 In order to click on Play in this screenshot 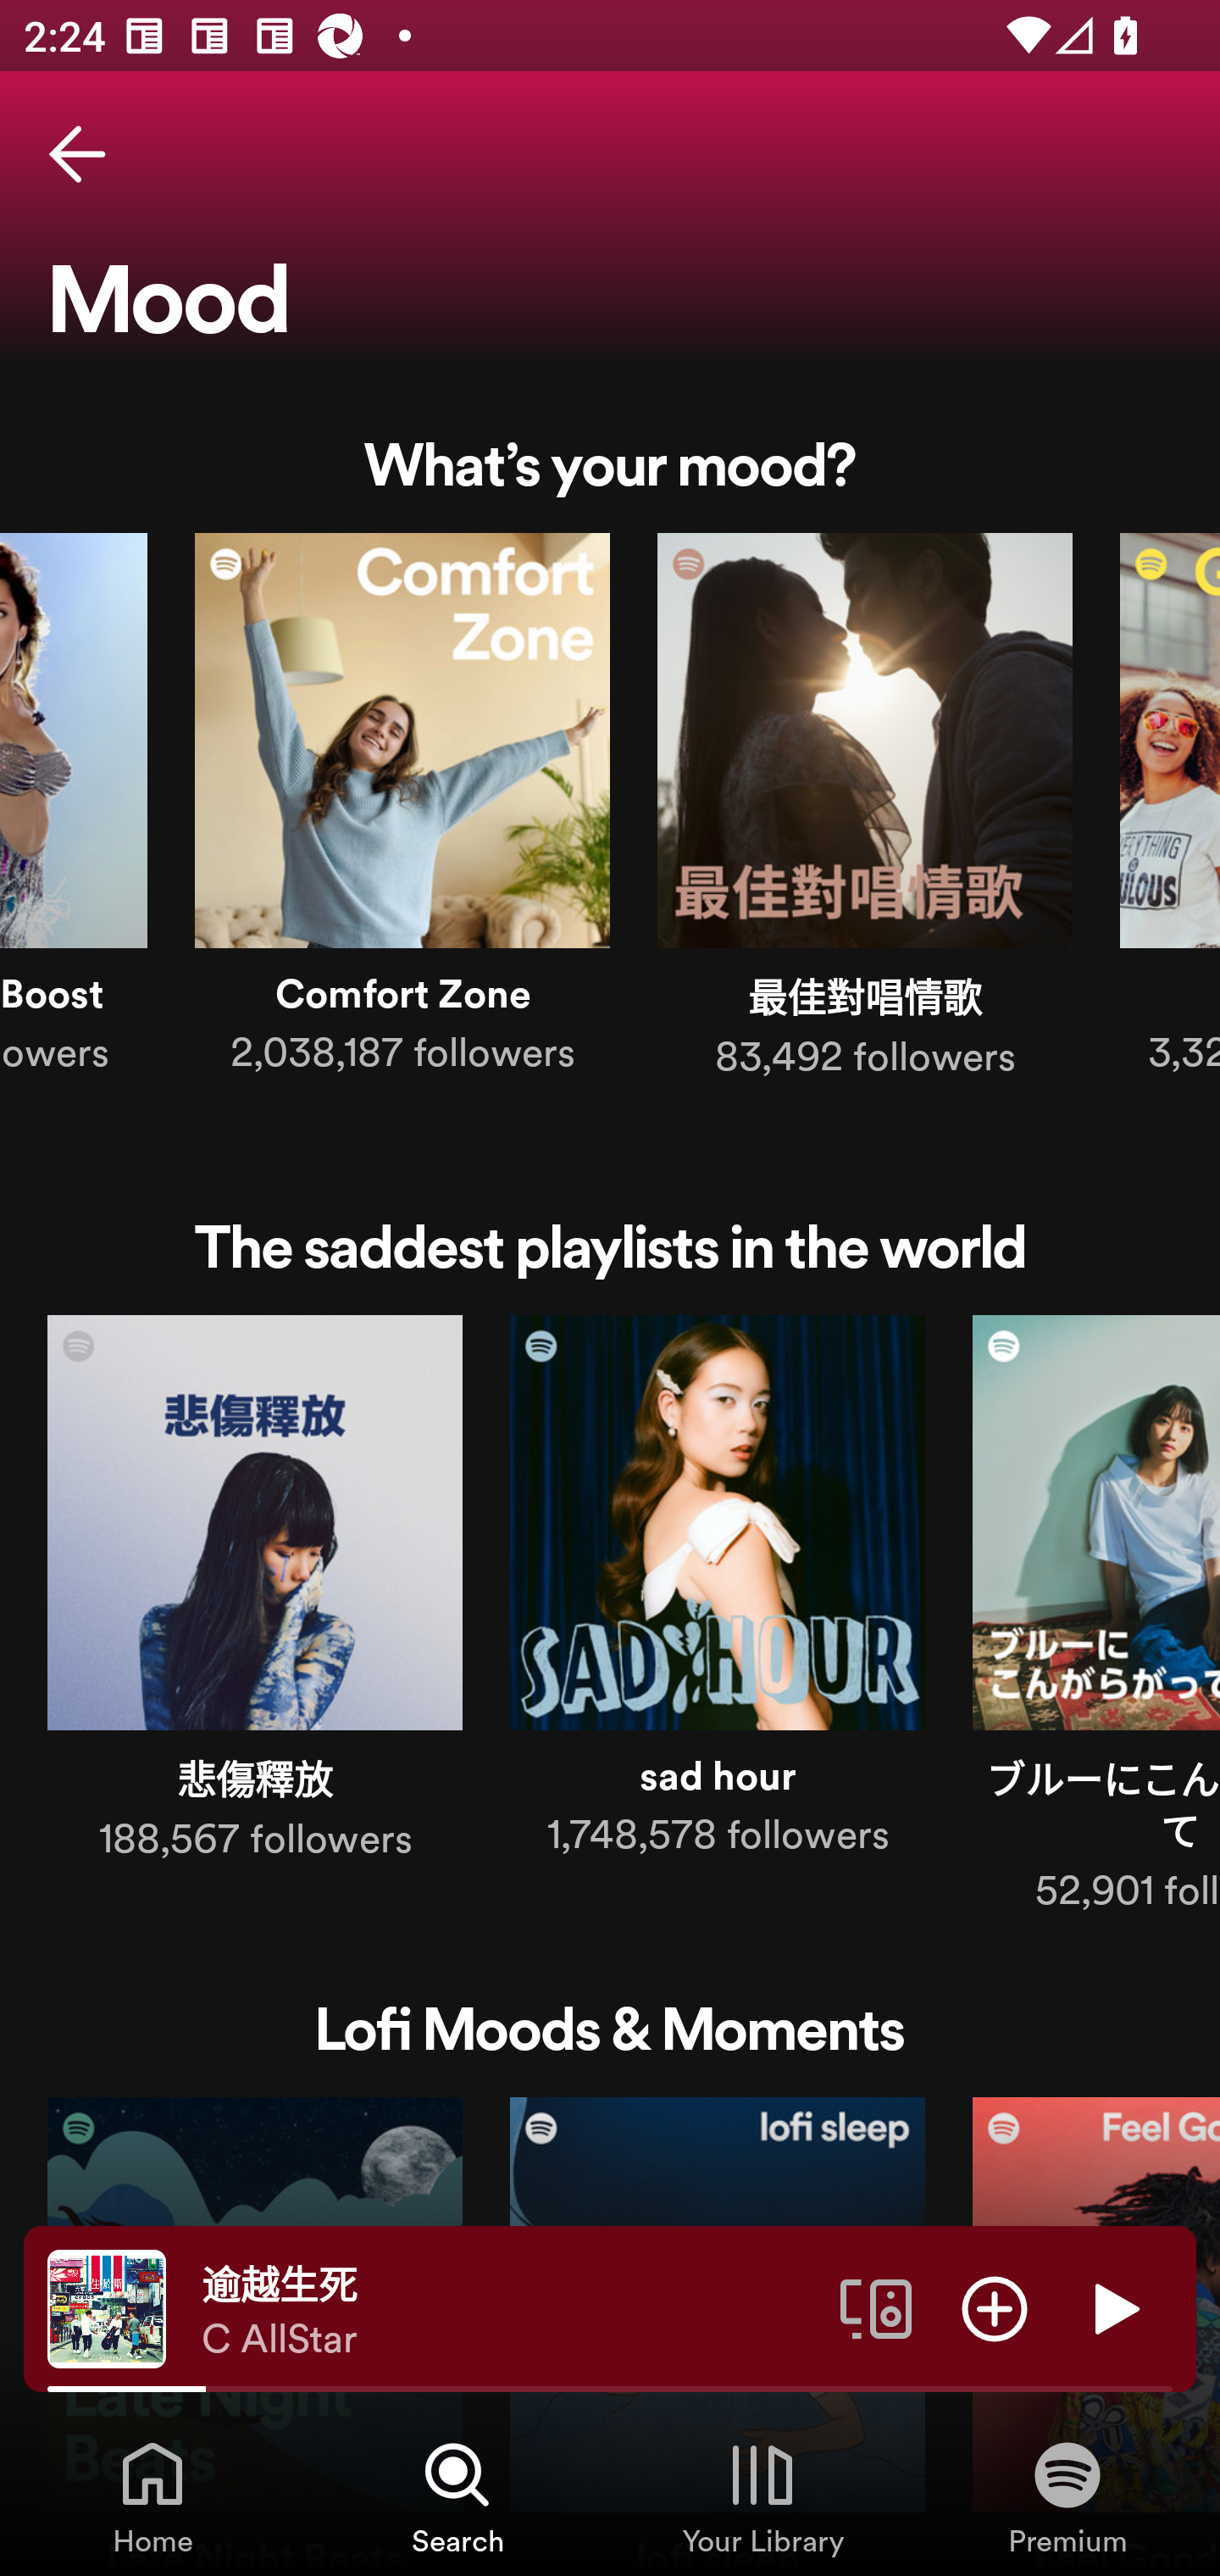, I will do `click(1113, 2307)`.